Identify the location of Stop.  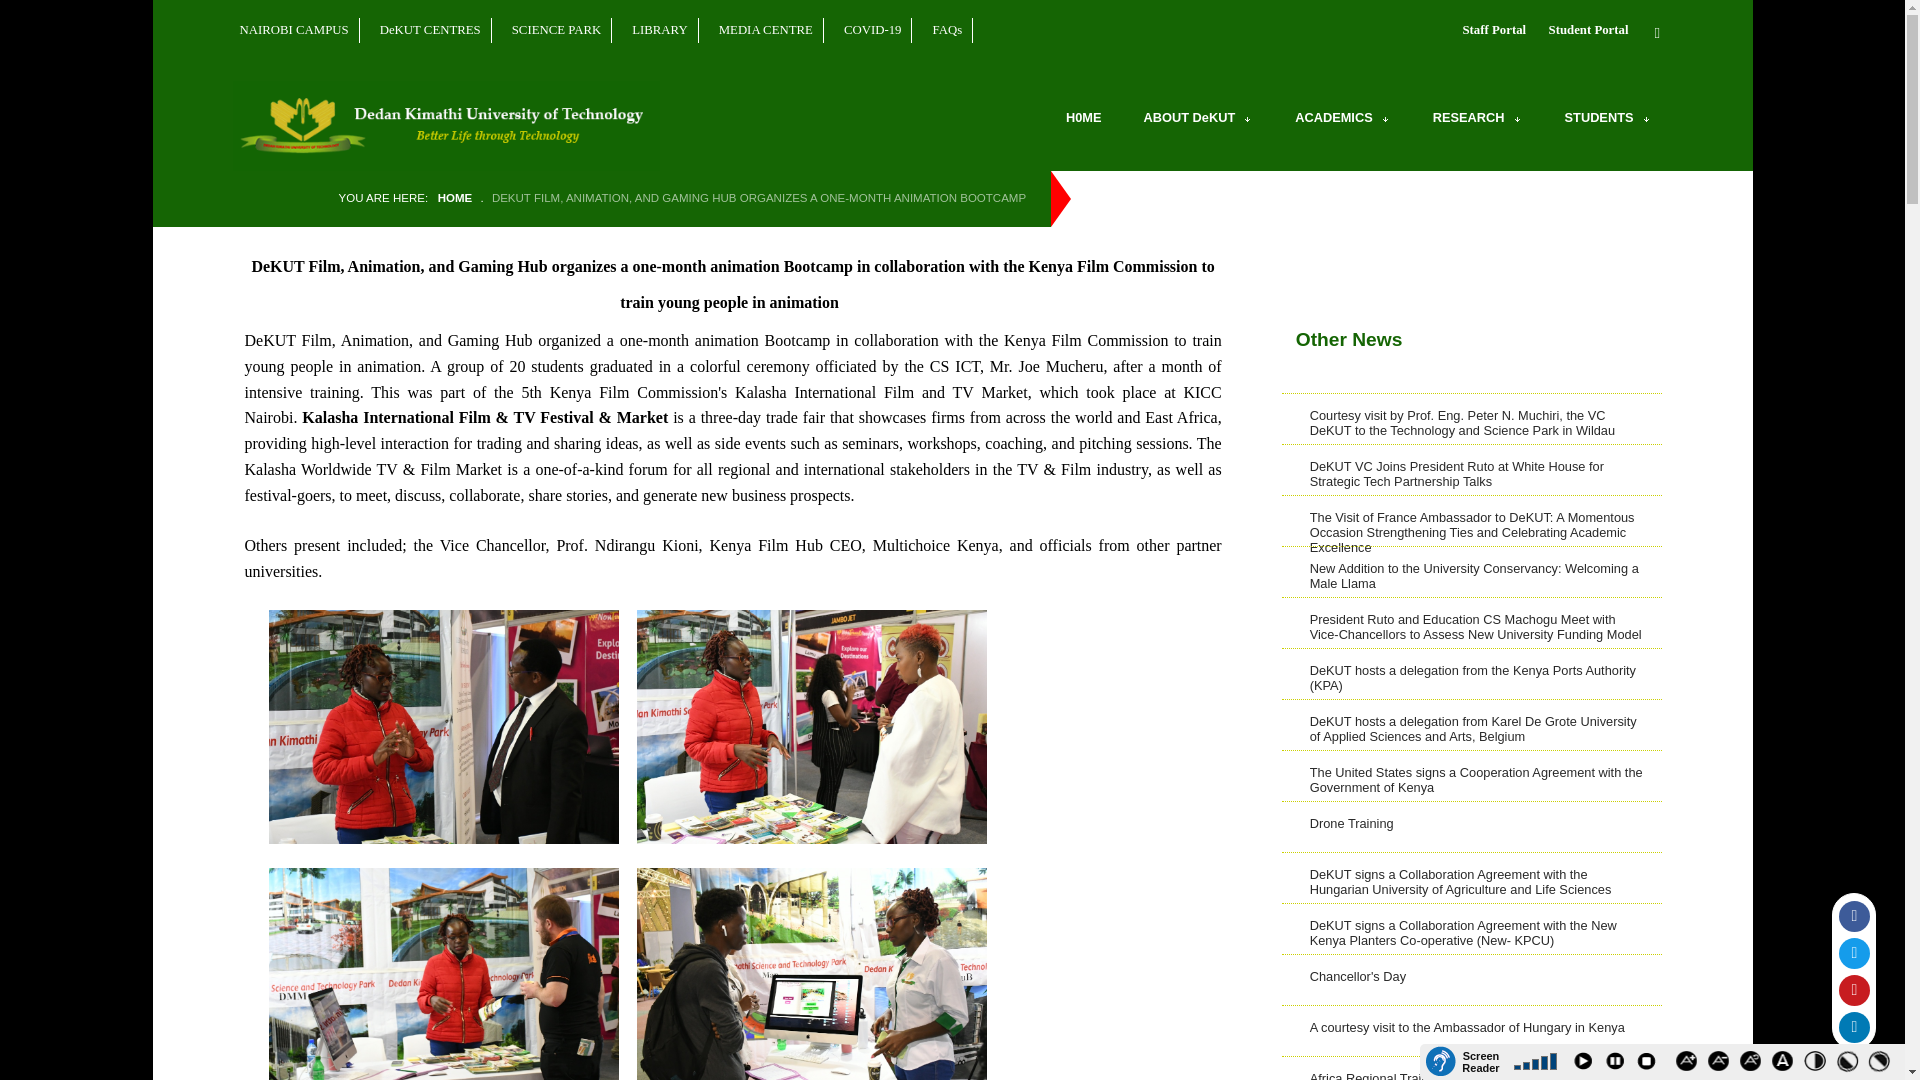
(1650, 1064).